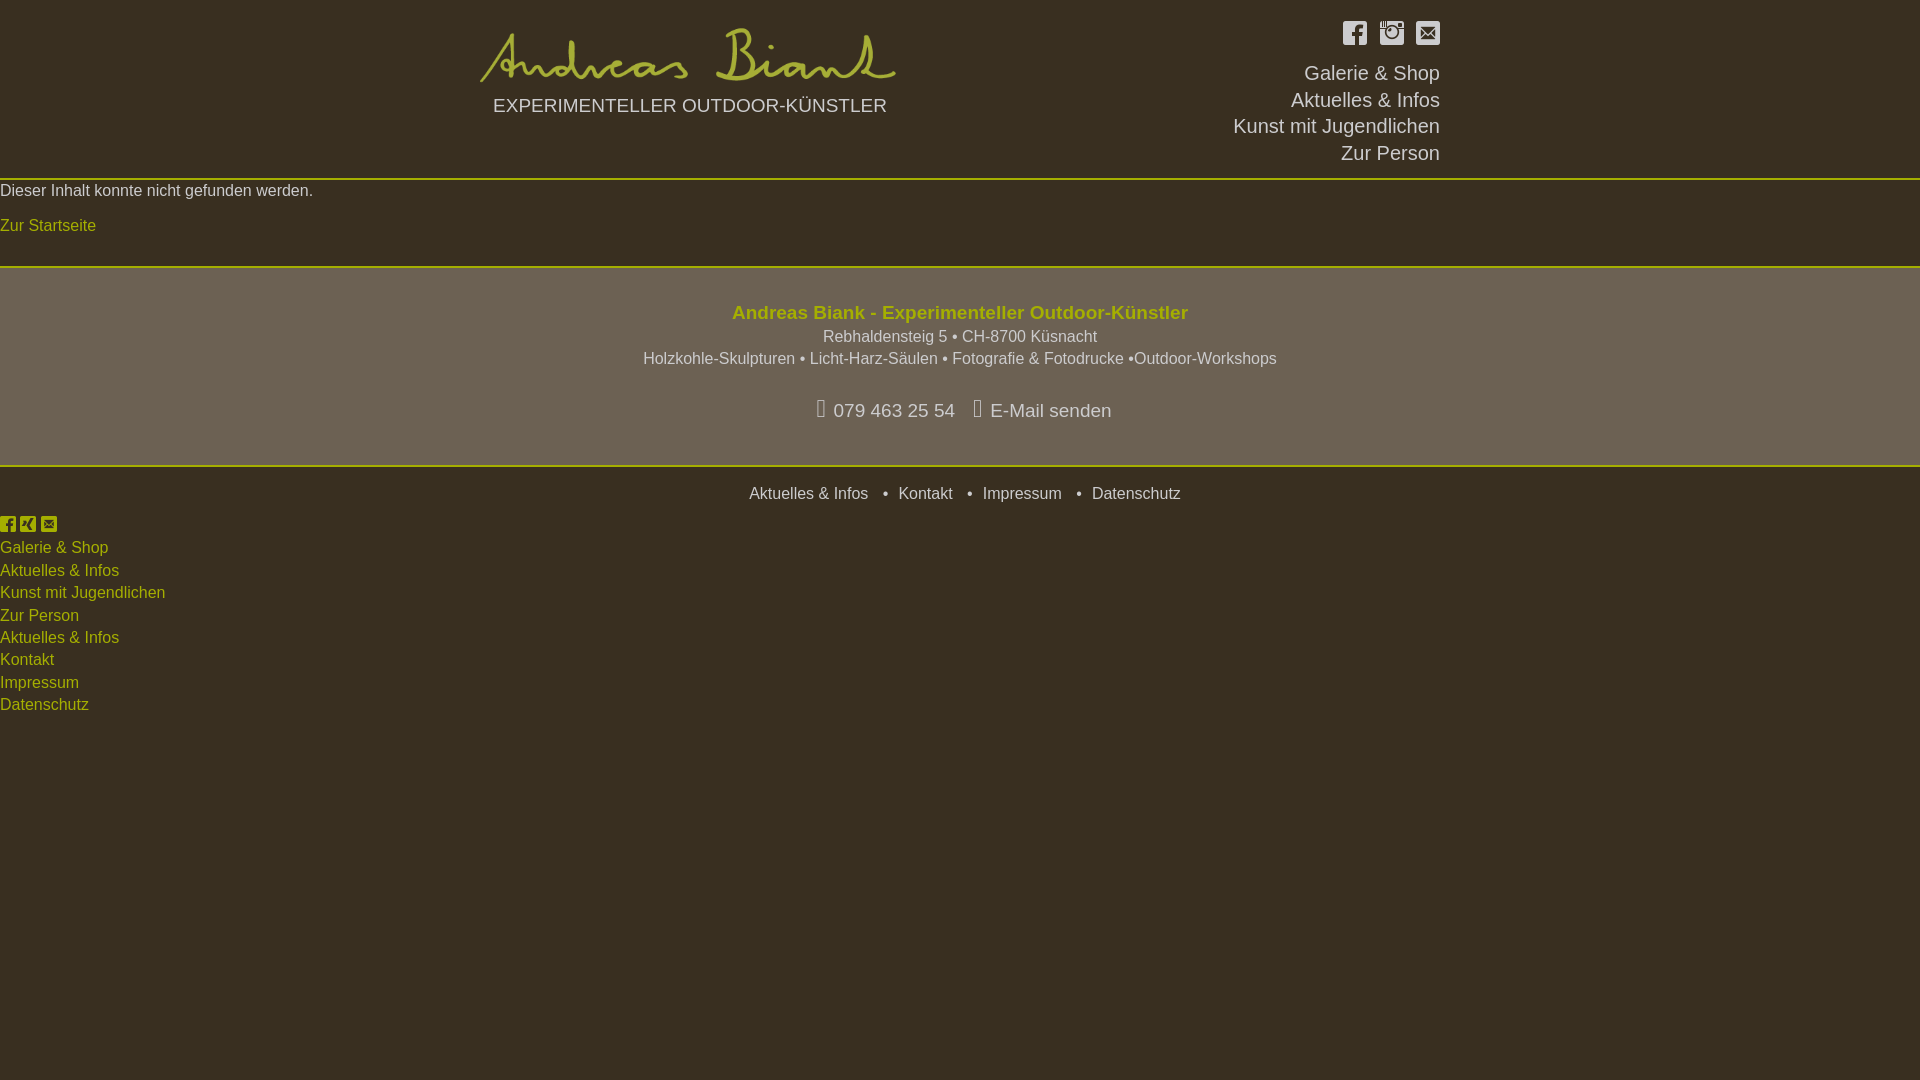  Describe the element at coordinates (1392, 36) in the screenshot. I see `Instagram` at that location.